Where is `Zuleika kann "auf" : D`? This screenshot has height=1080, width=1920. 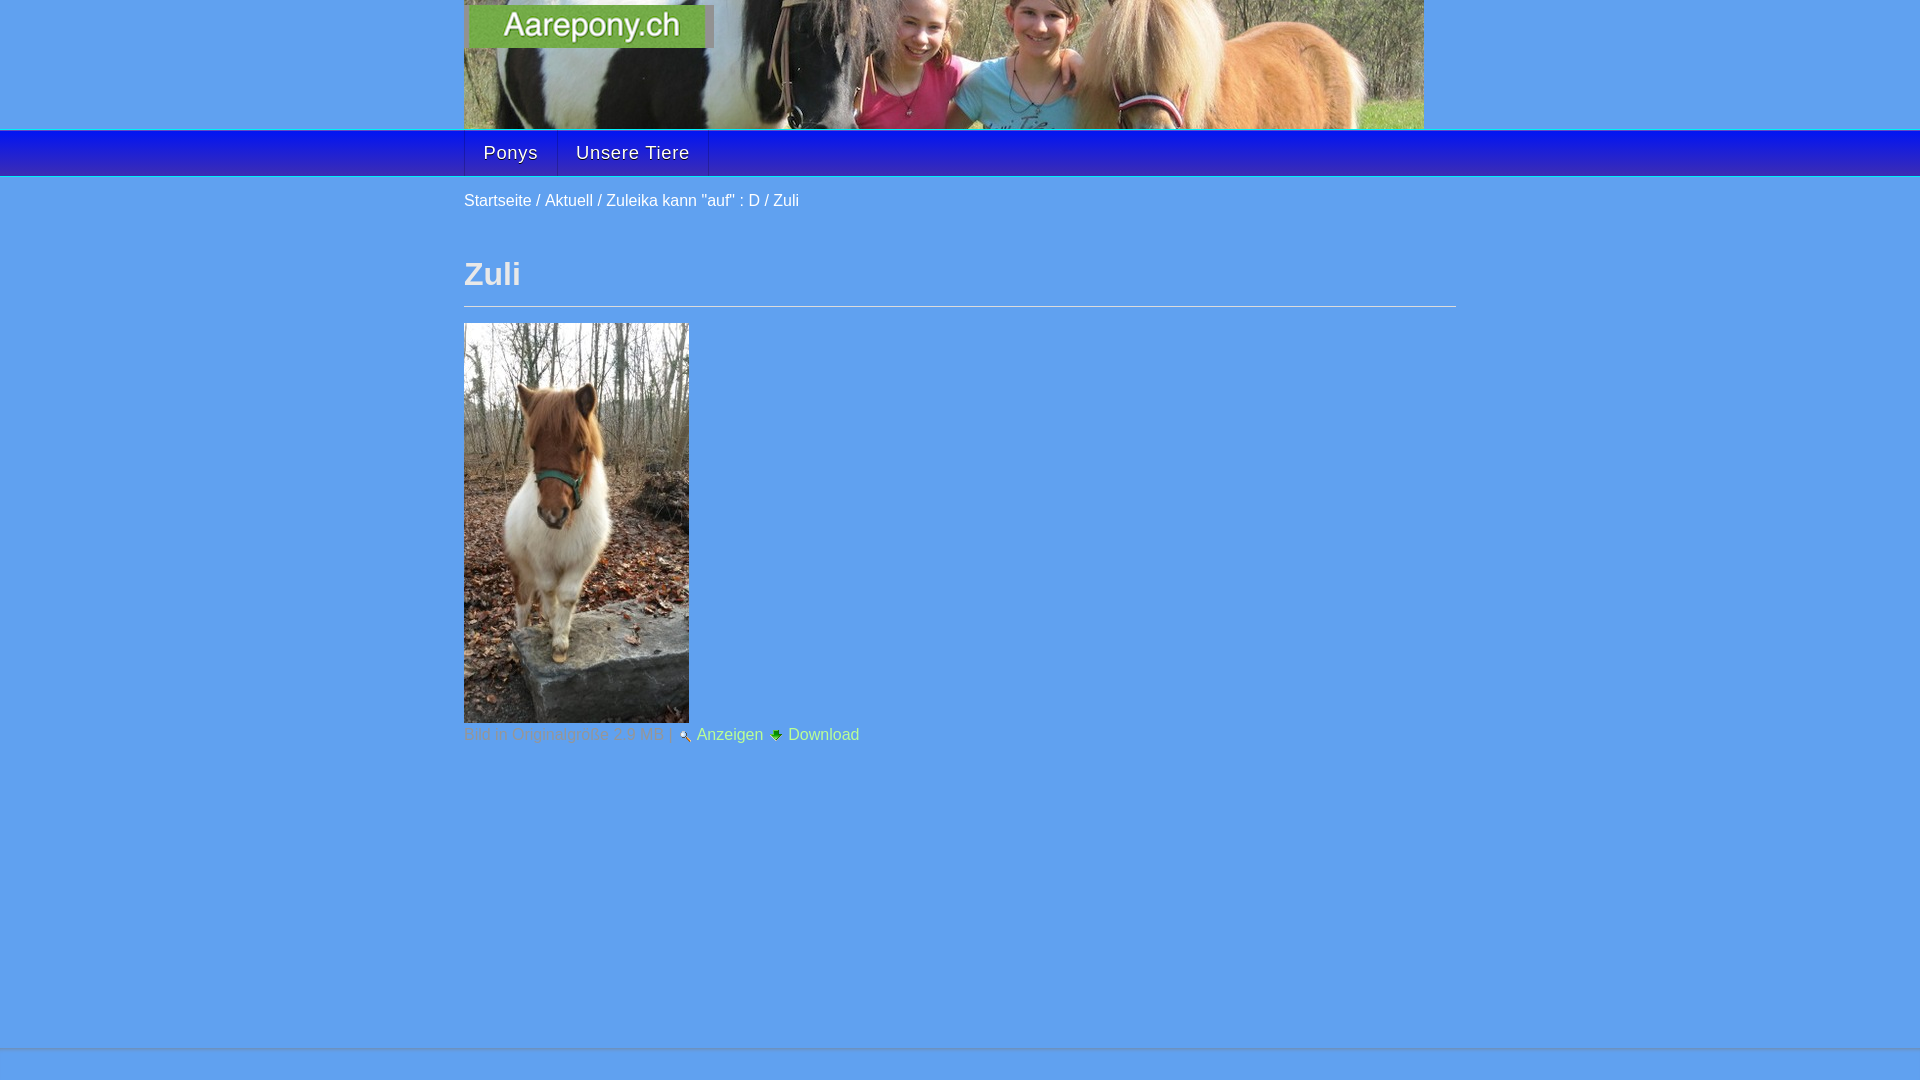
Zuleika kann "auf" : D is located at coordinates (683, 200).